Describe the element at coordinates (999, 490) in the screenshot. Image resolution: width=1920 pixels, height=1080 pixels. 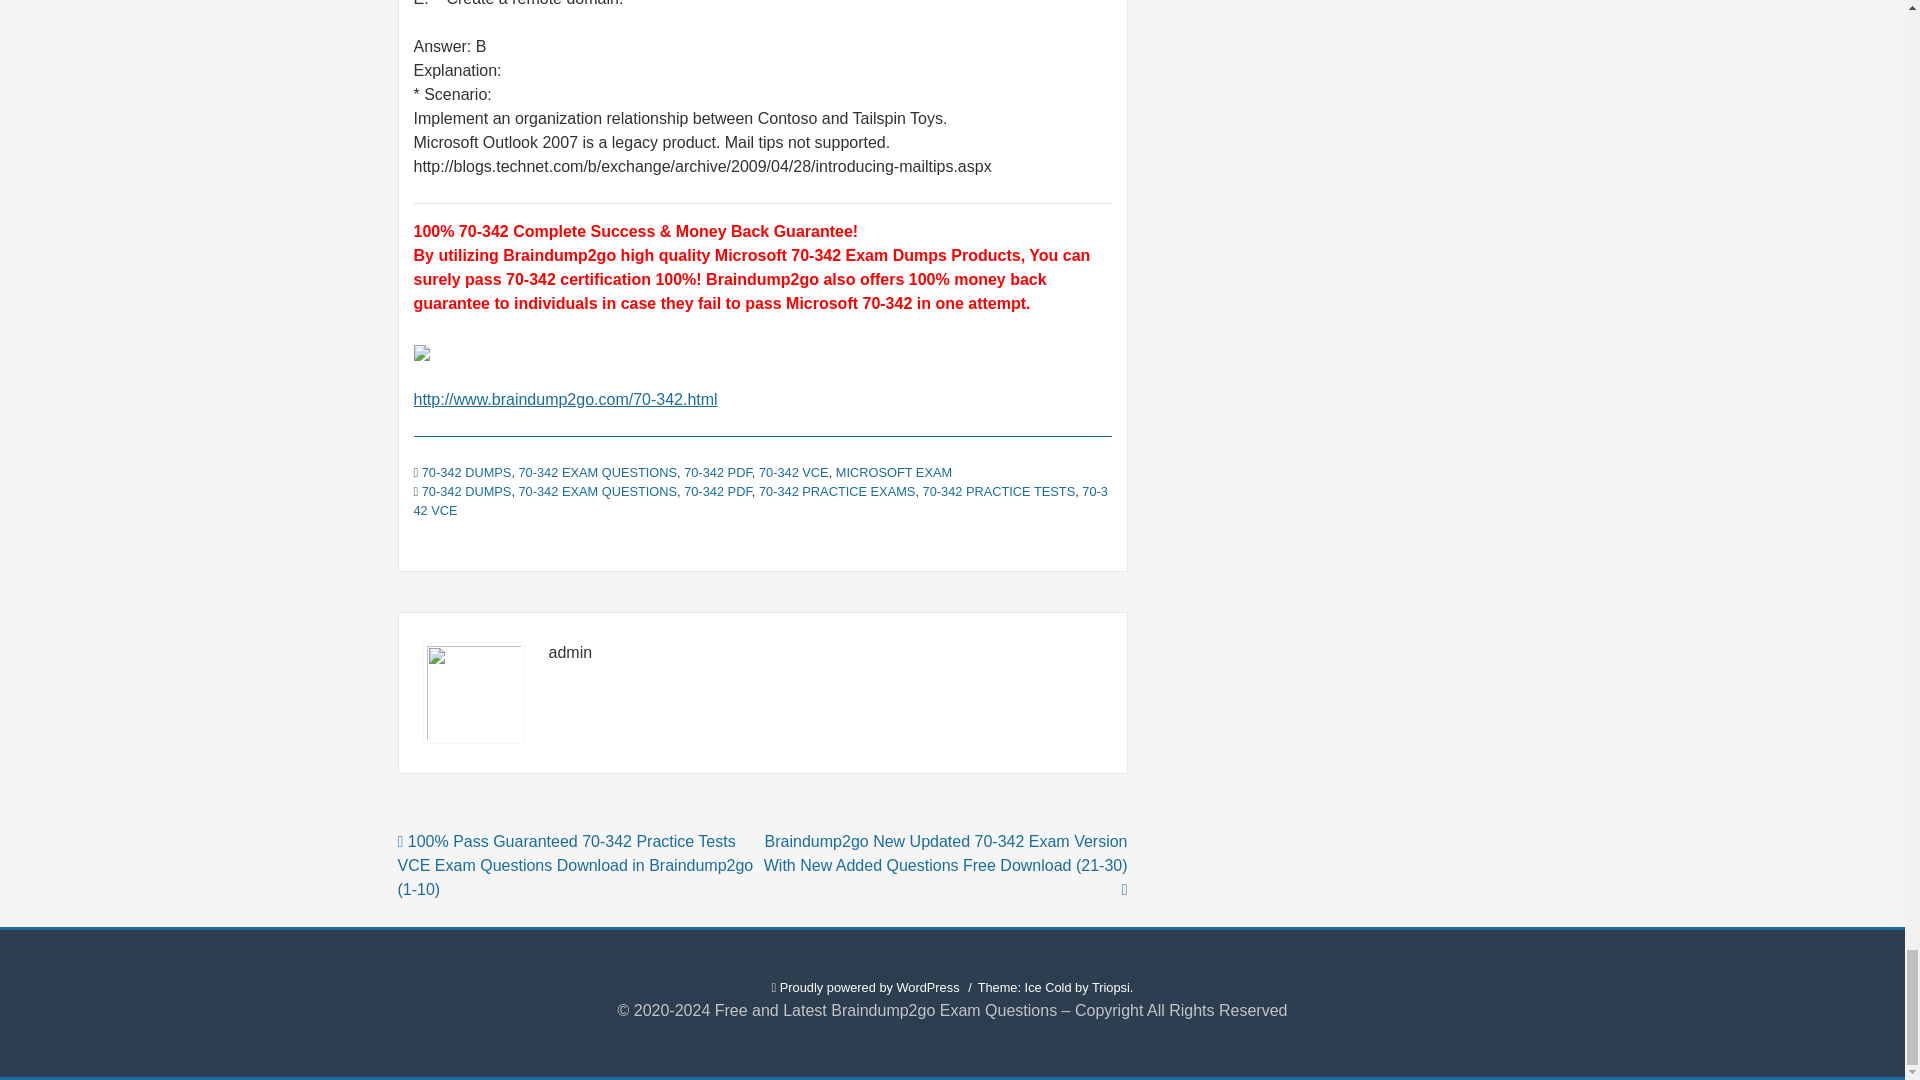
I see `70-342 PRACTICE TESTS` at that location.